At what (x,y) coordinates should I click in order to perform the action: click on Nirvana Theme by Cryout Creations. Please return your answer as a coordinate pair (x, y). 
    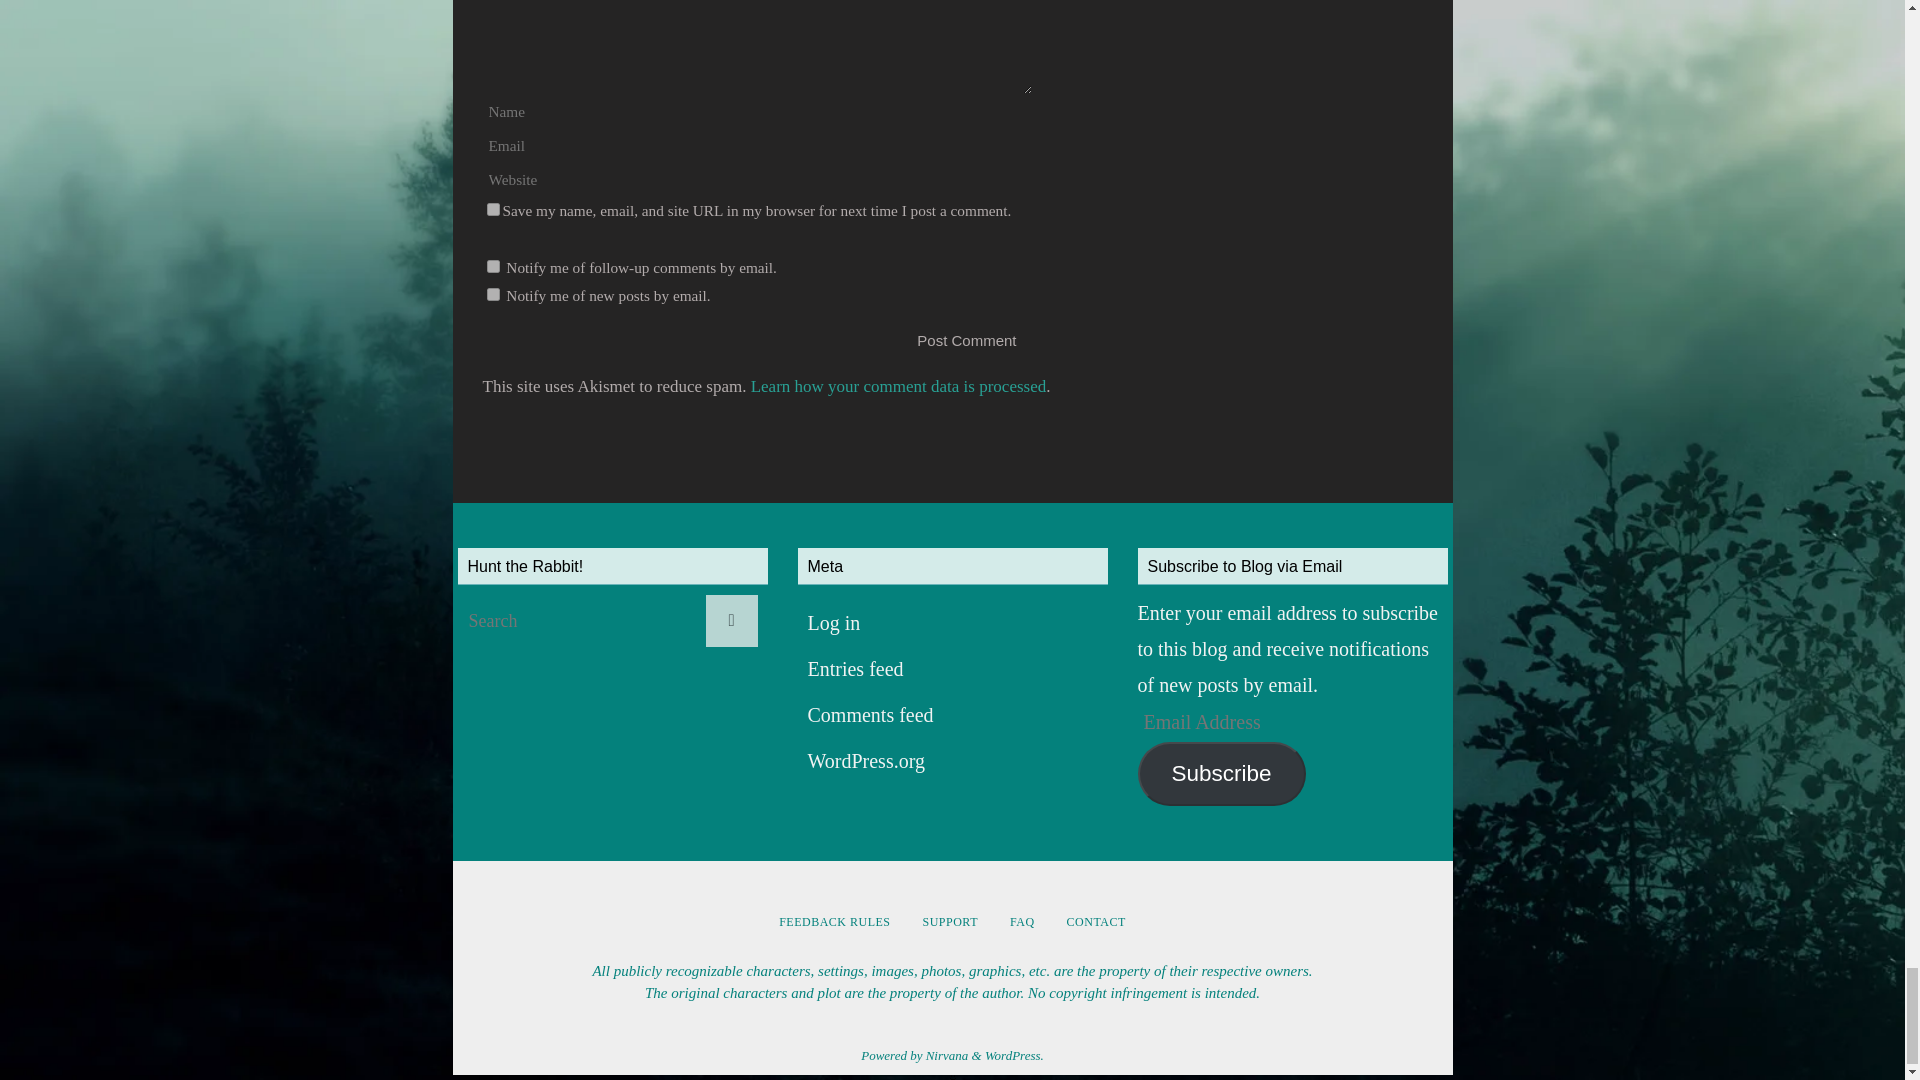
    Looking at the image, I should click on (947, 1054).